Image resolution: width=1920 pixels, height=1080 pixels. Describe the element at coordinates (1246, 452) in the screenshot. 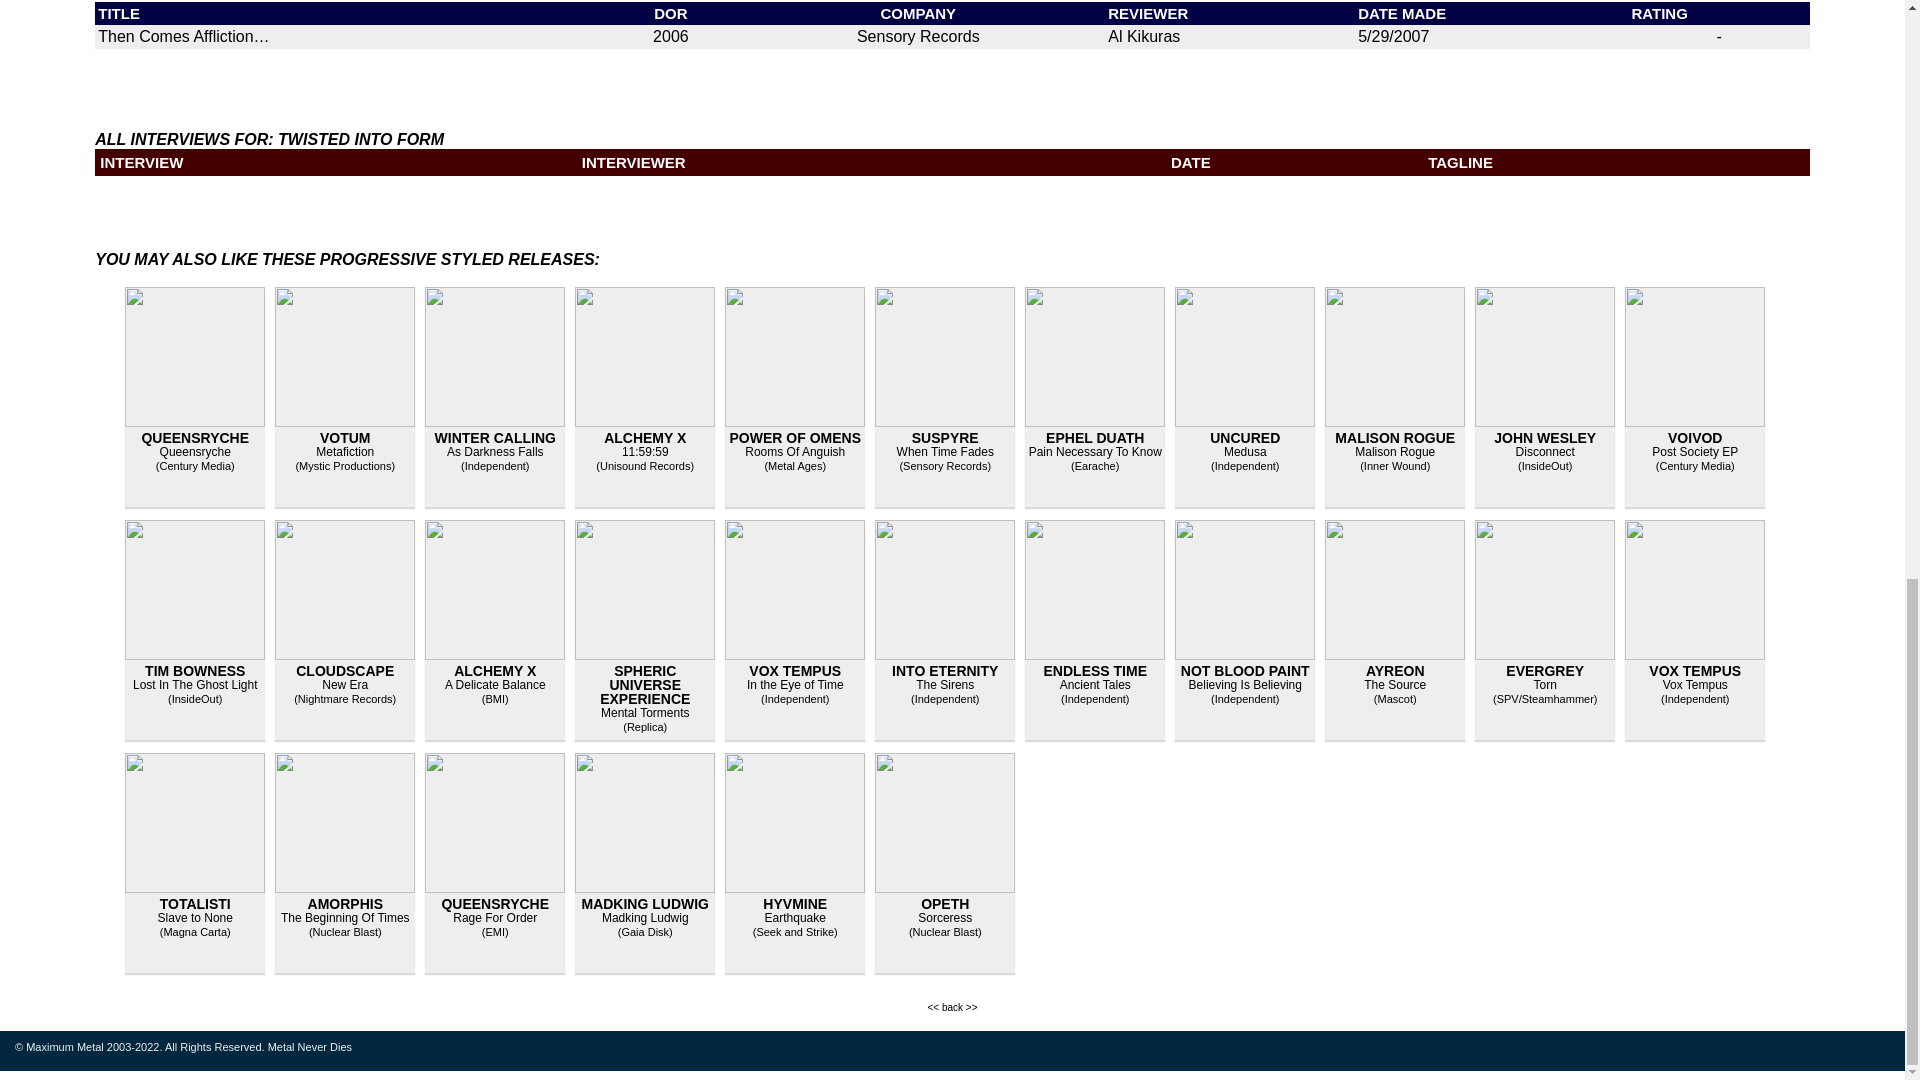

I see `Medusa` at that location.